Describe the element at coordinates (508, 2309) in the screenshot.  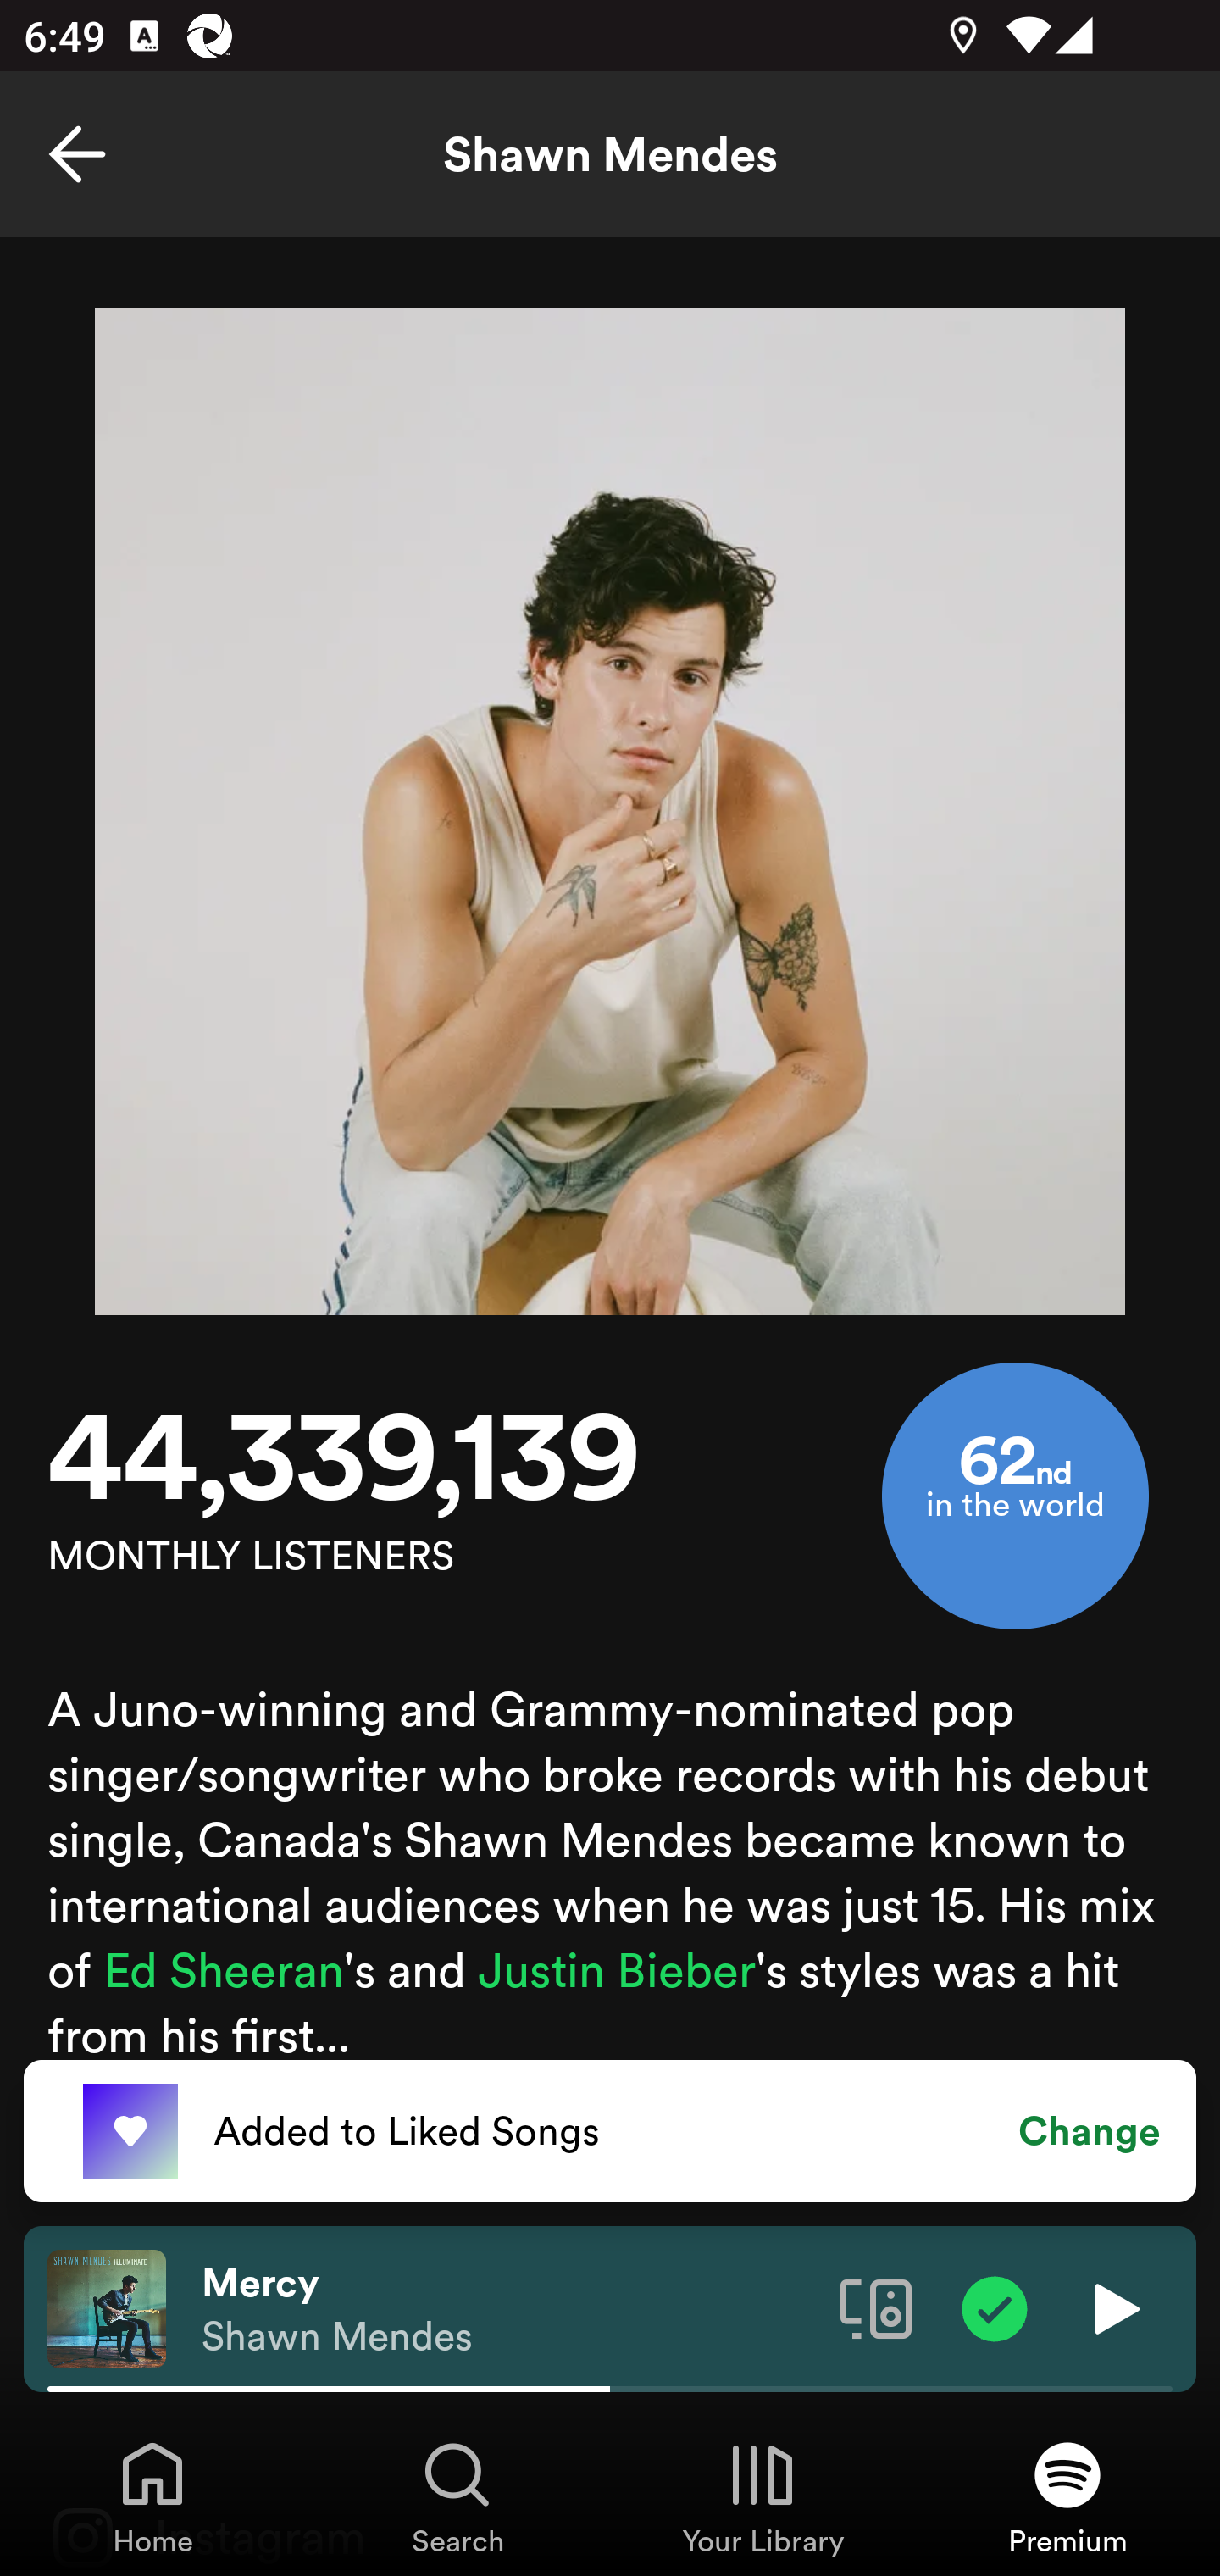
I see `Mercy Shawn Mendes` at that location.